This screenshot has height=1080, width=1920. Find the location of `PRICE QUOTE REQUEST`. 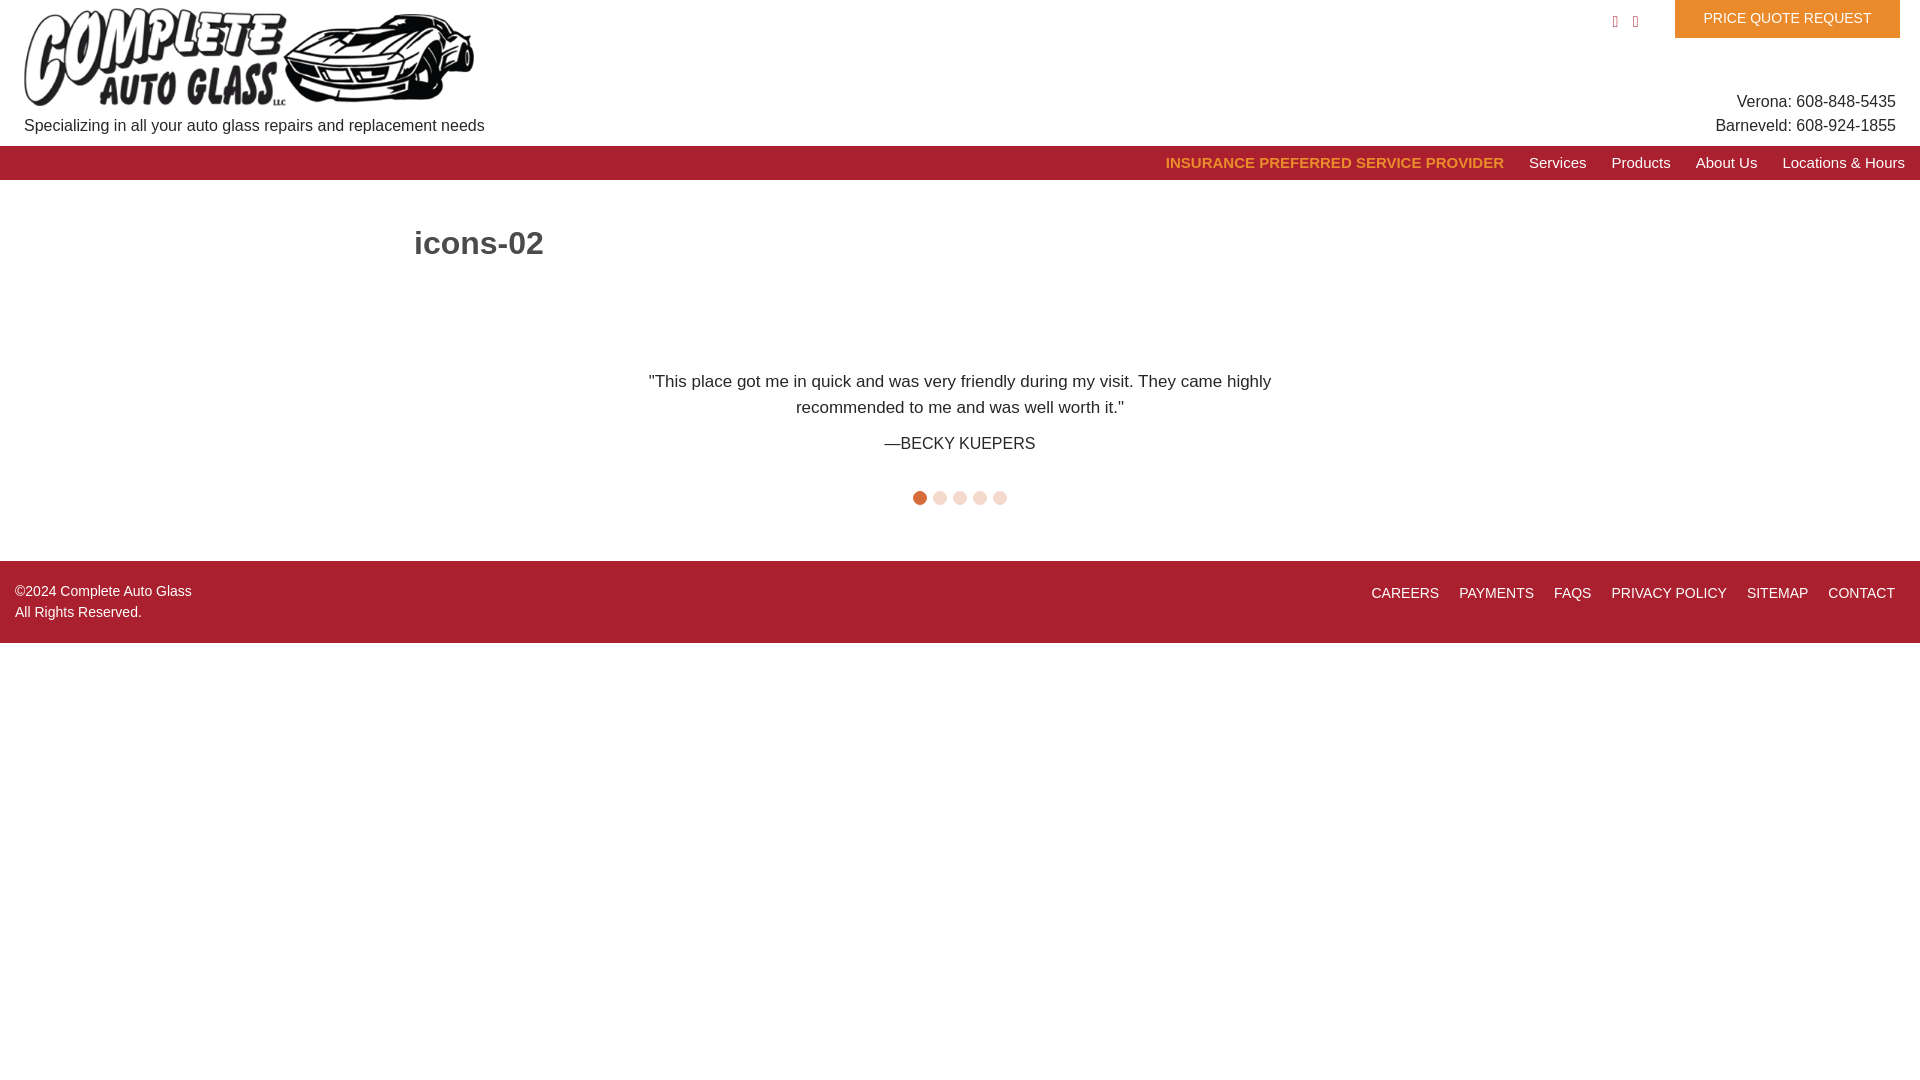

PRICE QUOTE REQUEST is located at coordinates (1787, 18).